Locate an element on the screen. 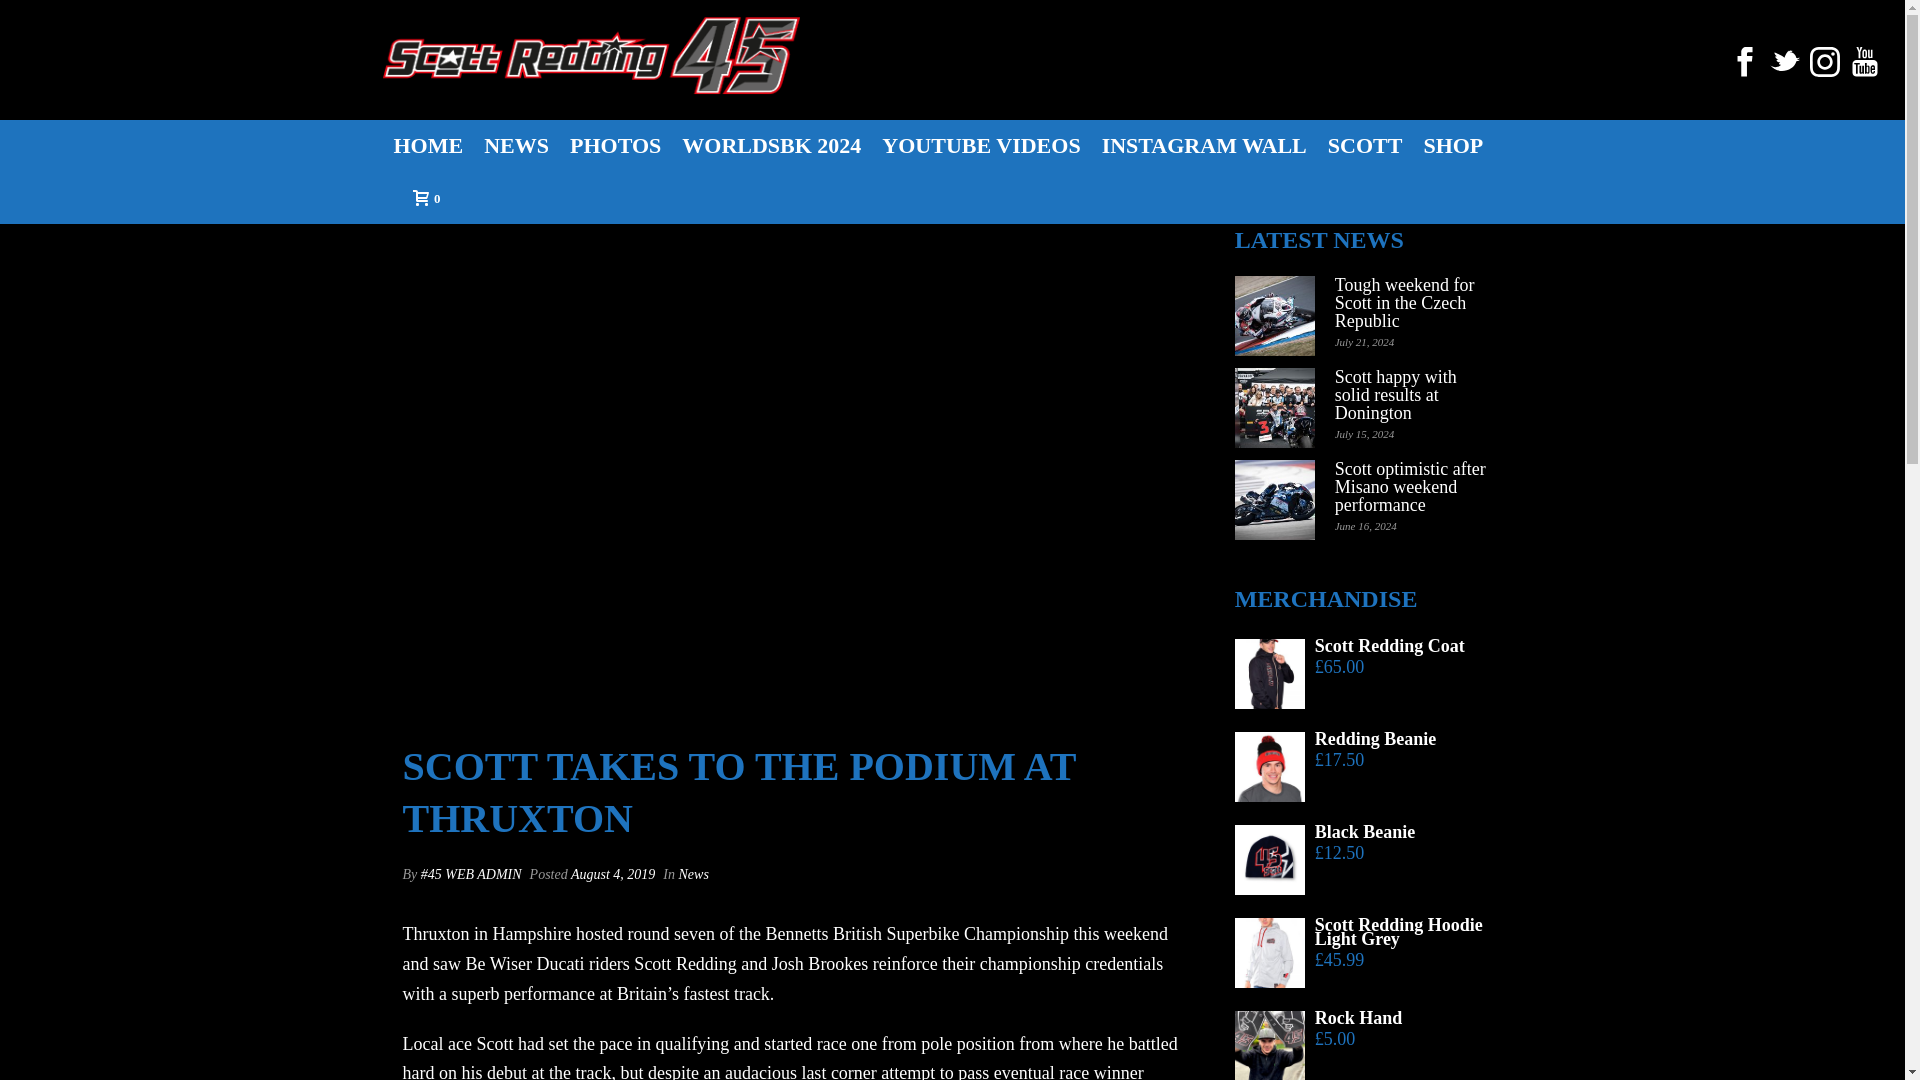 This screenshot has width=1920, height=1080. News is located at coordinates (694, 874).